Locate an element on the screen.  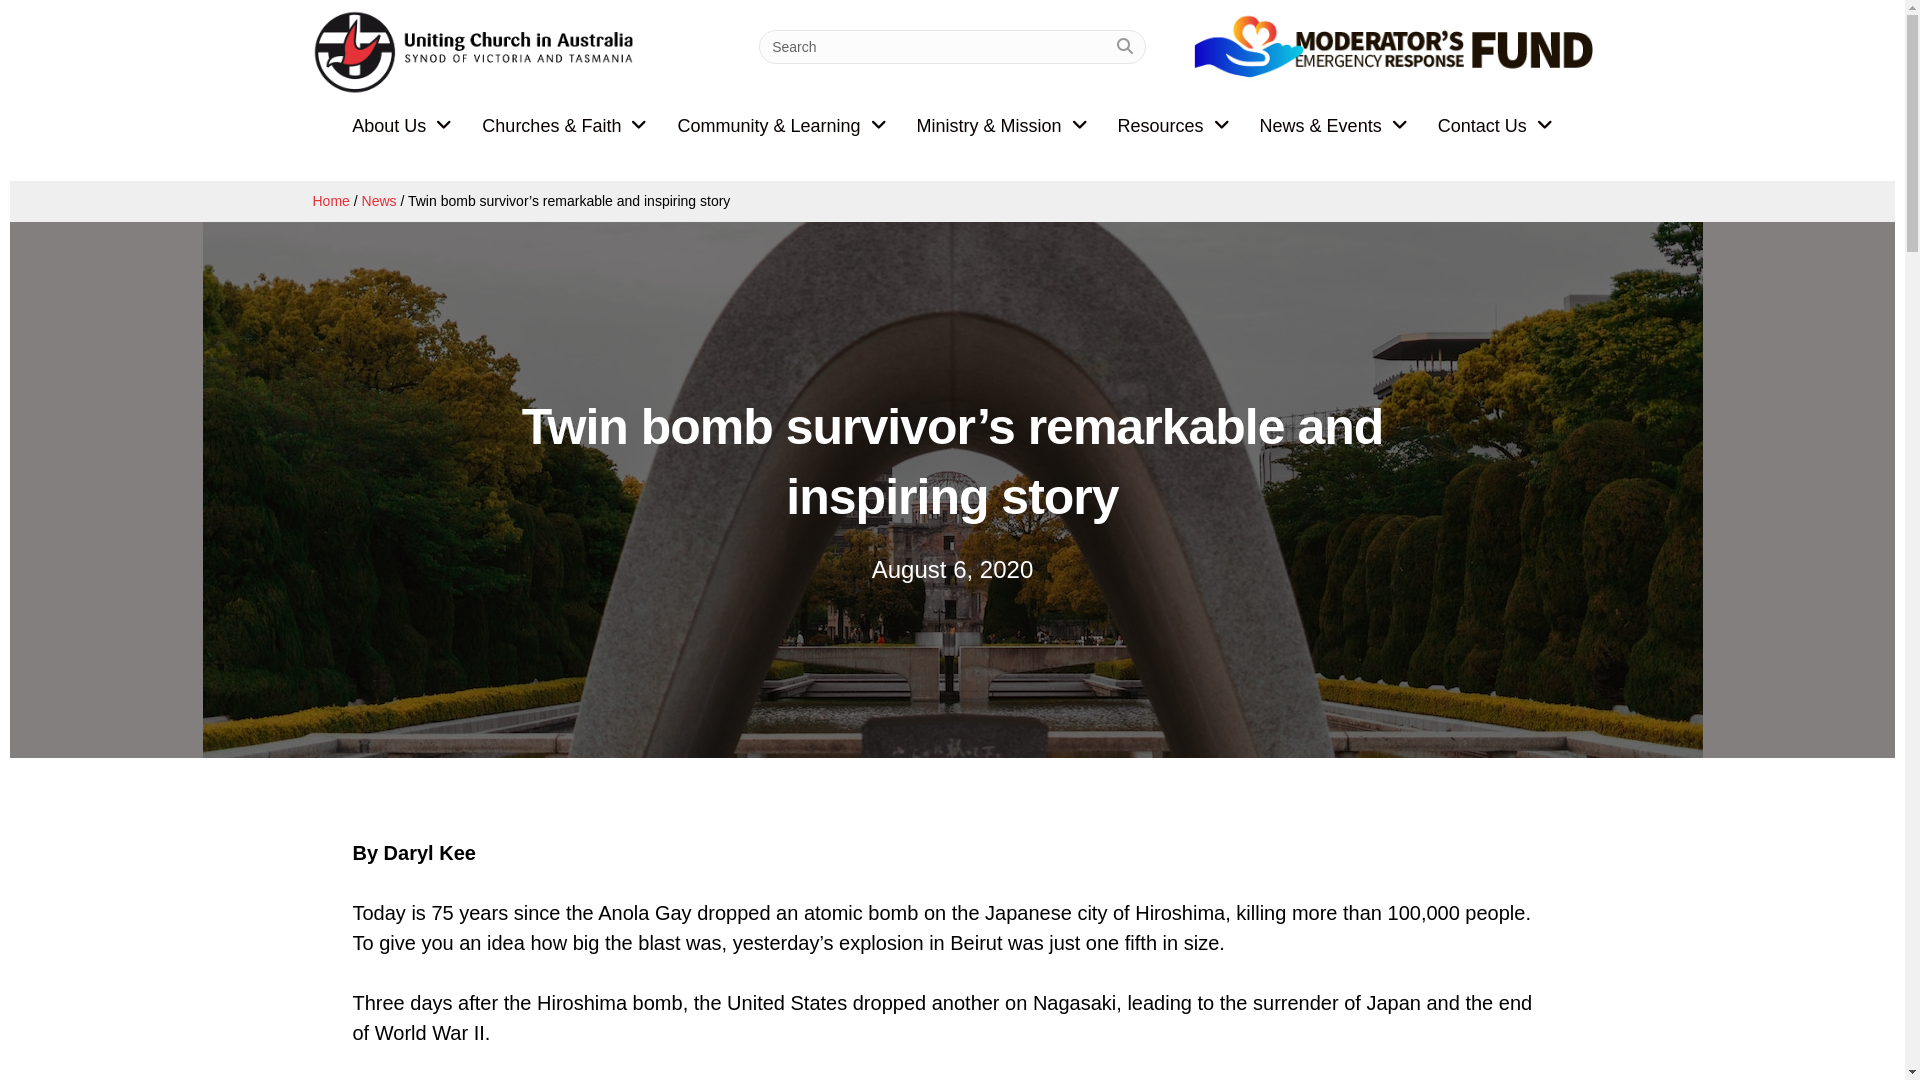
Home is located at coordinates (330, 201).